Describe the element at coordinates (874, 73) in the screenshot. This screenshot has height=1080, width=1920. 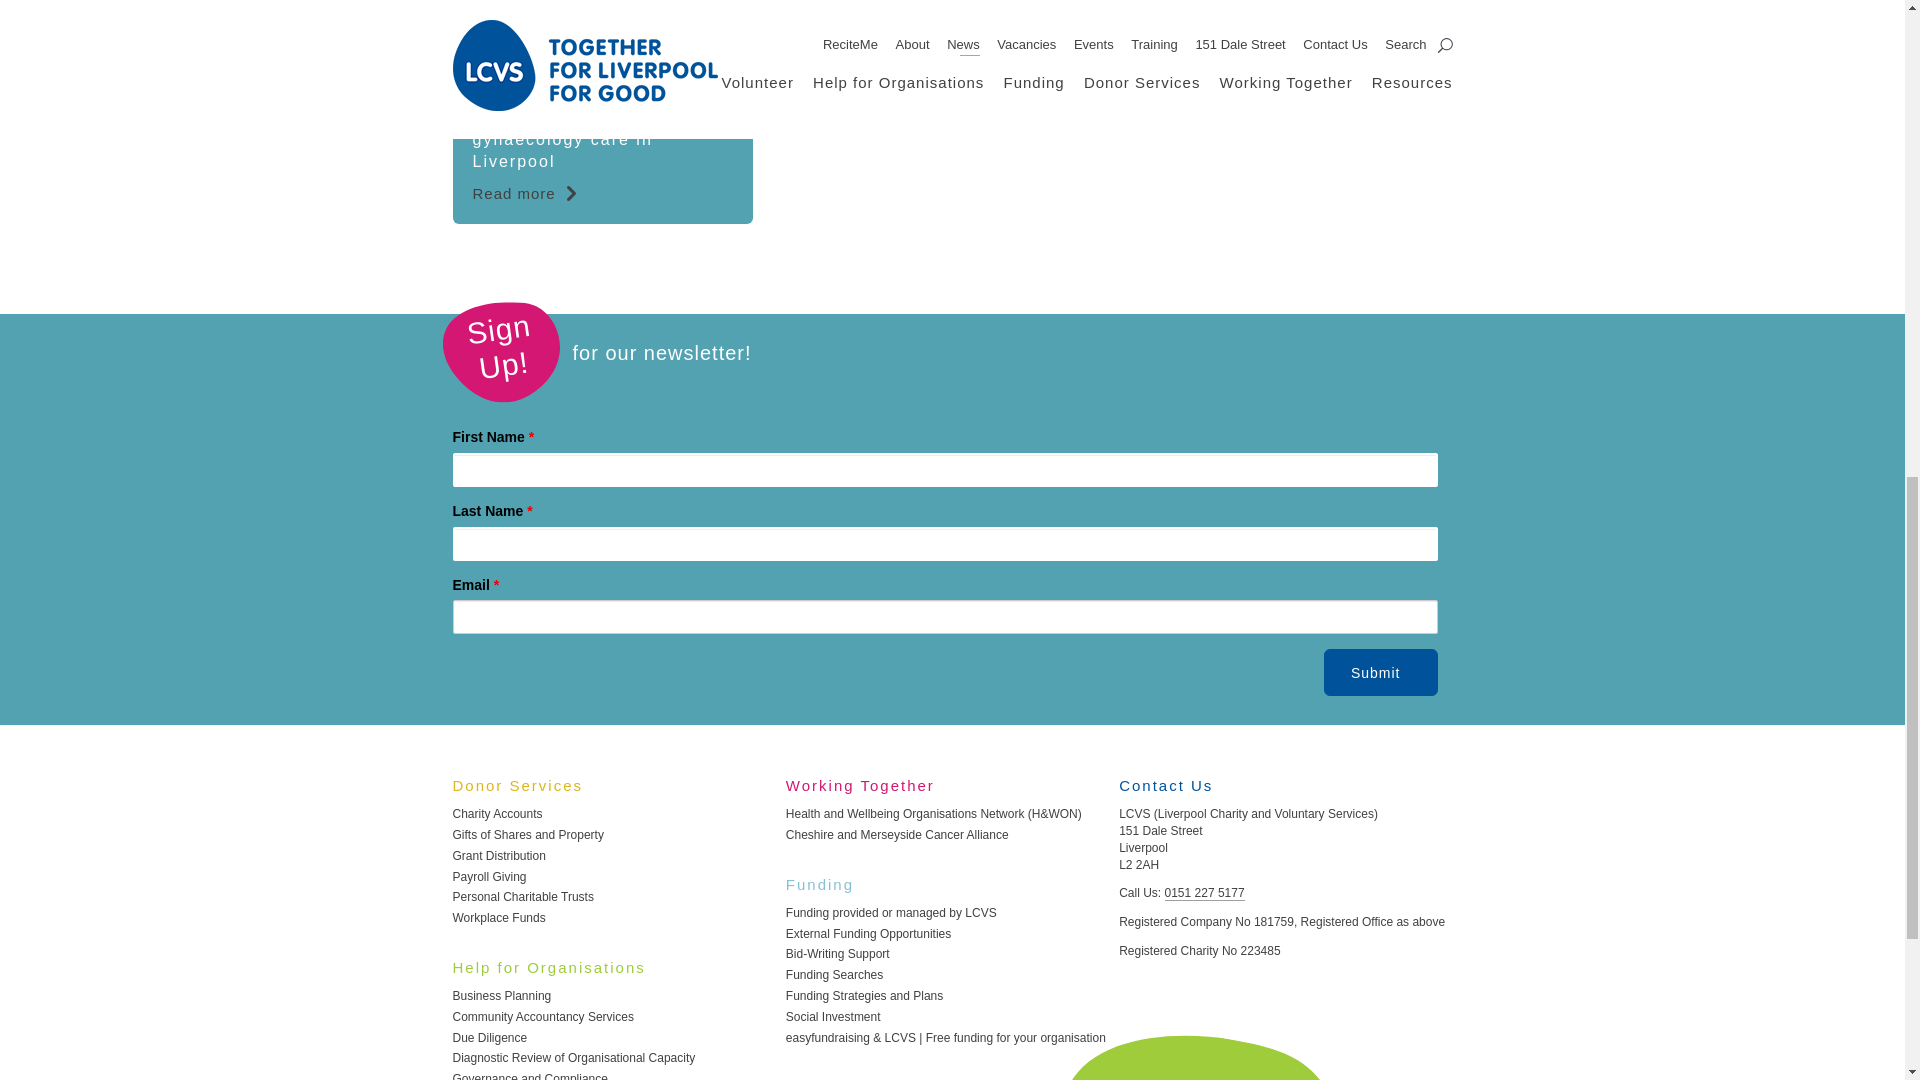
I see `Back to blog` at that location.